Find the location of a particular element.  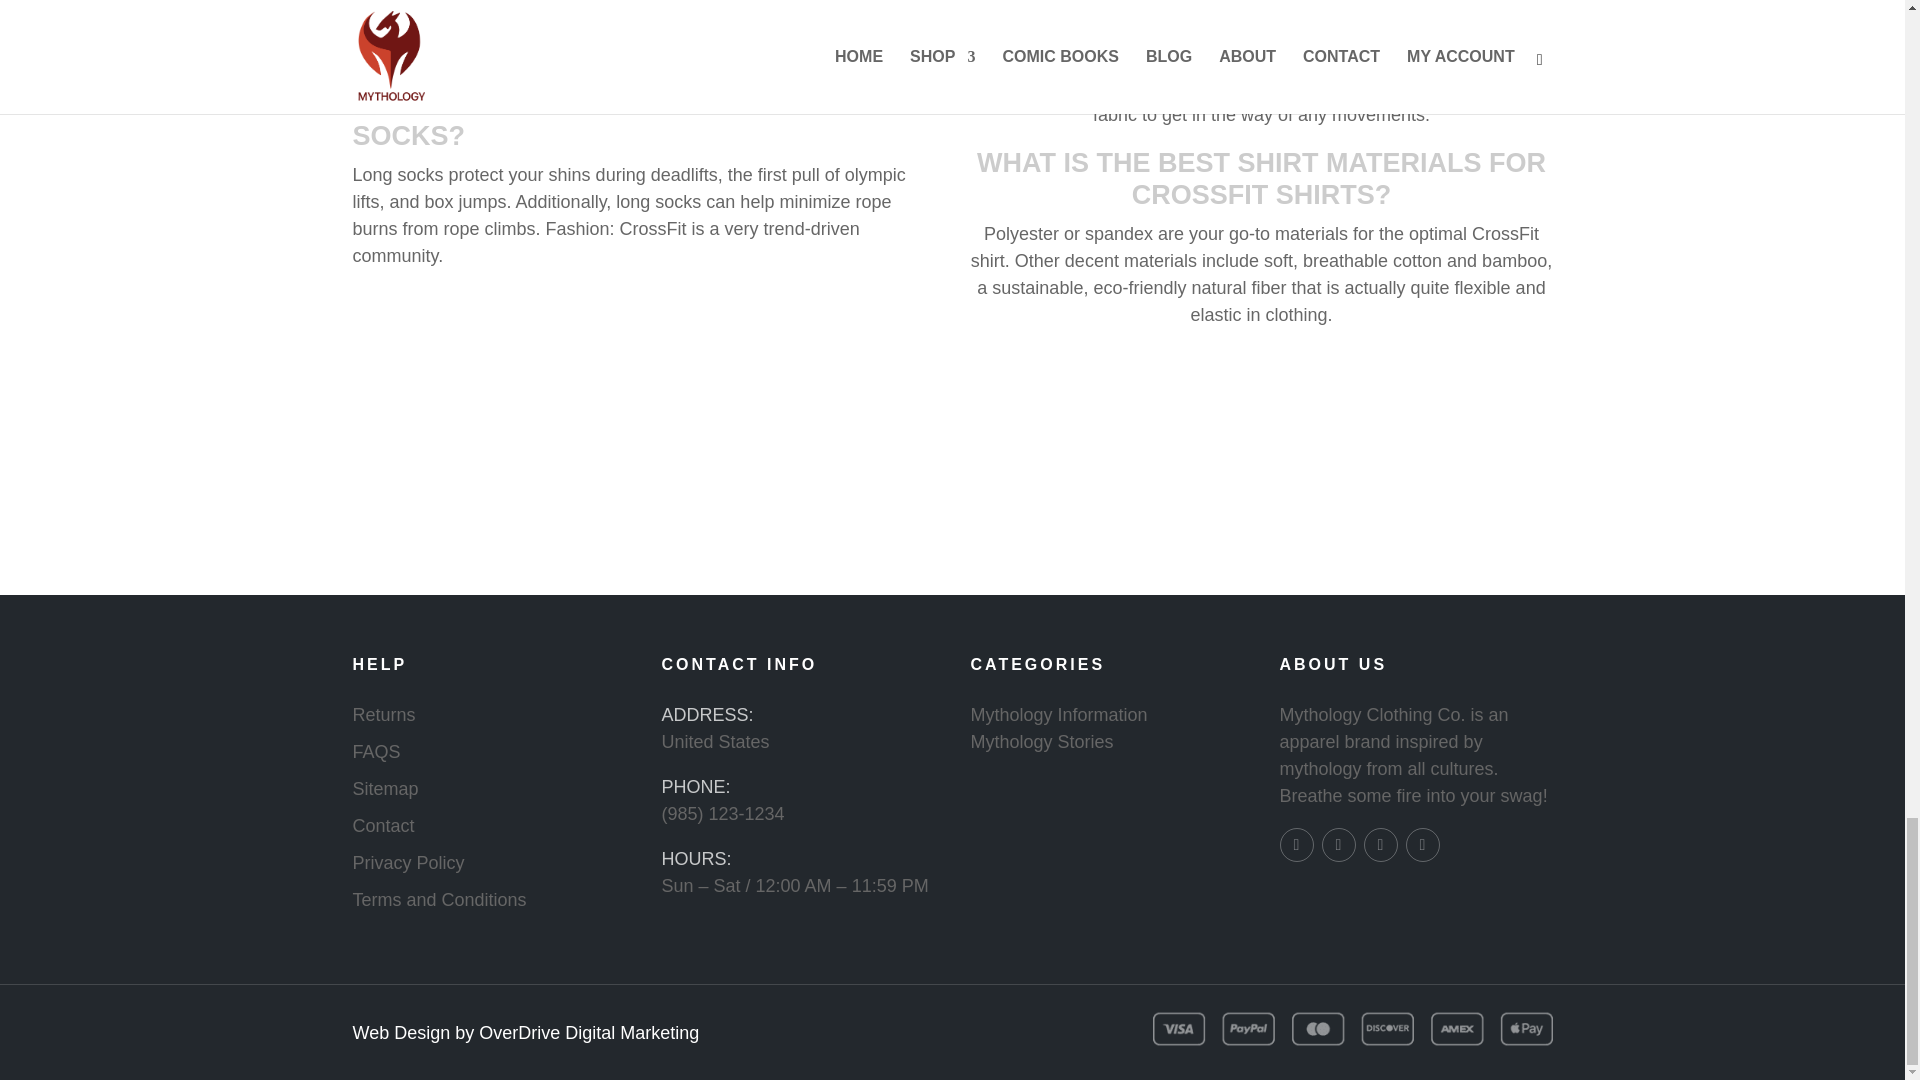

Mythology Information is located at coordinates (1058, 714).